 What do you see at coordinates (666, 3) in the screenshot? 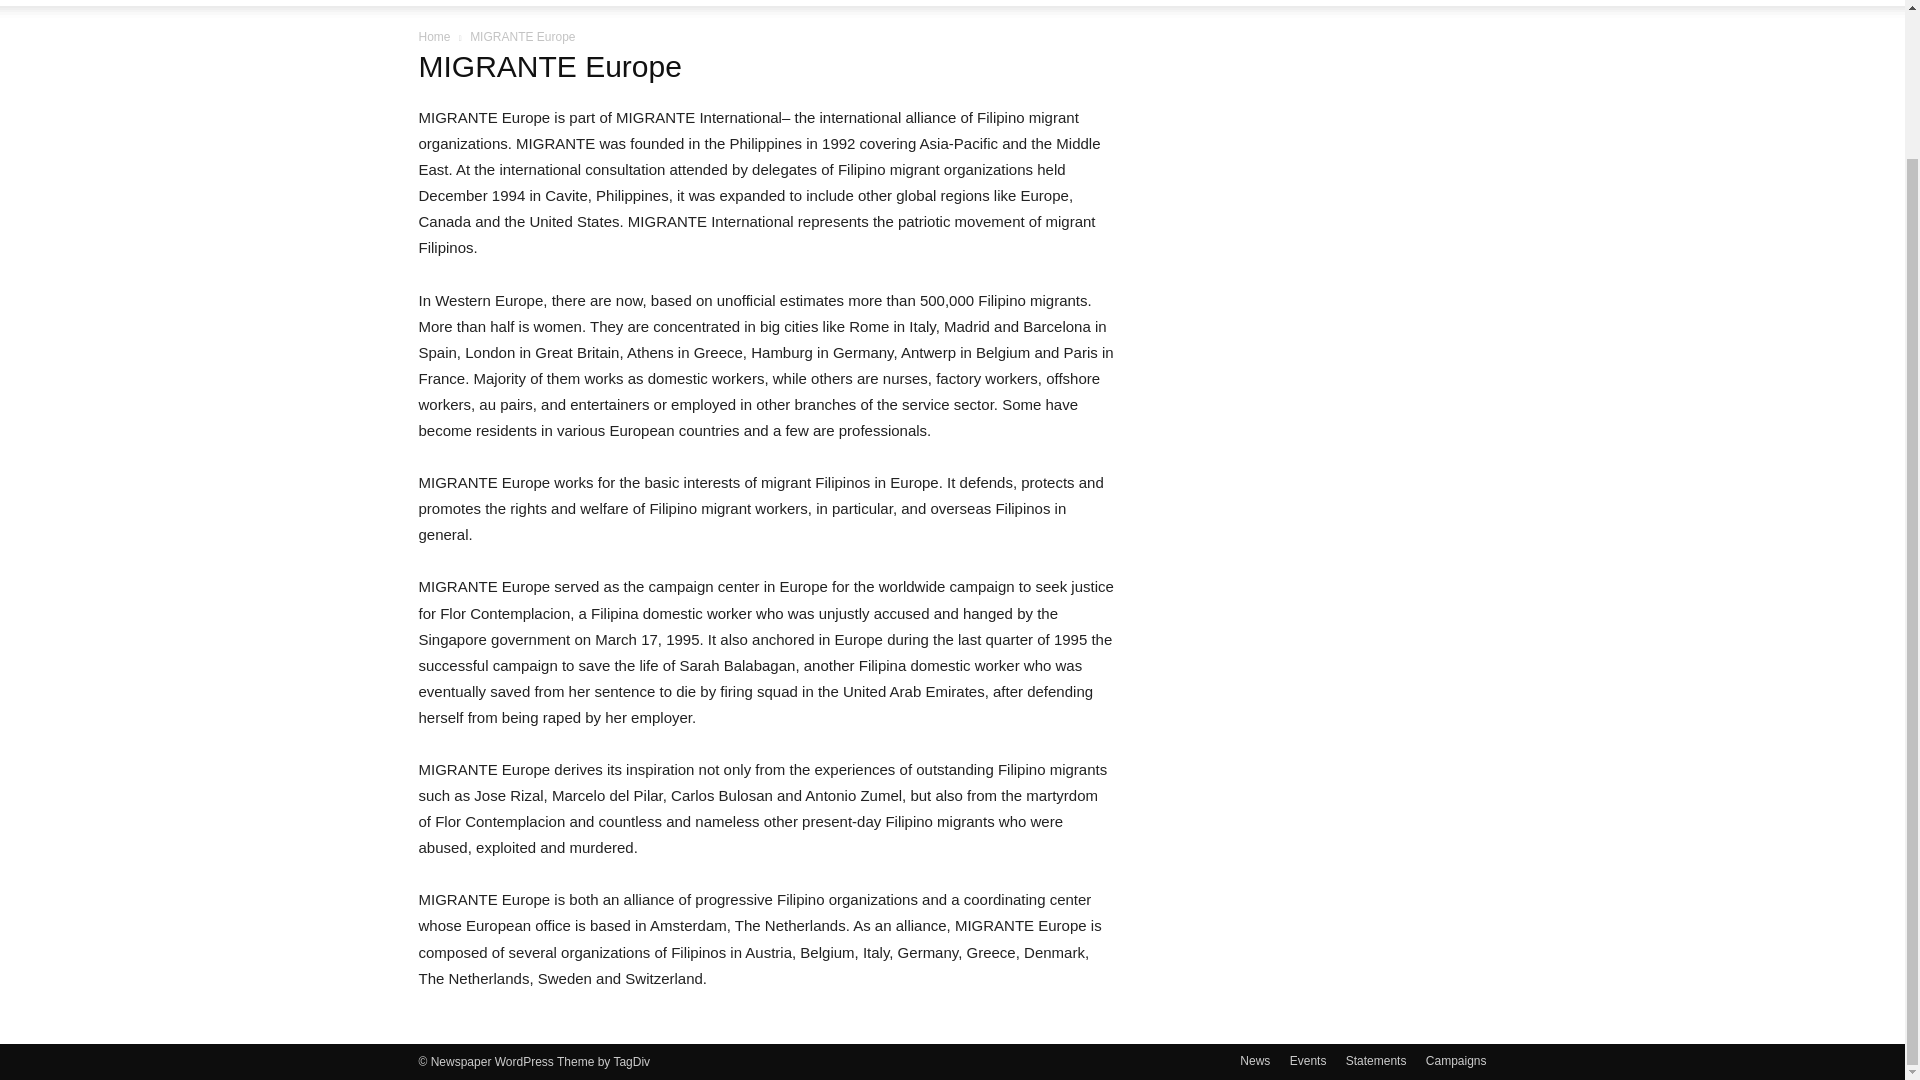
I see `STATEMENTS` at bounding box center [666, 3].